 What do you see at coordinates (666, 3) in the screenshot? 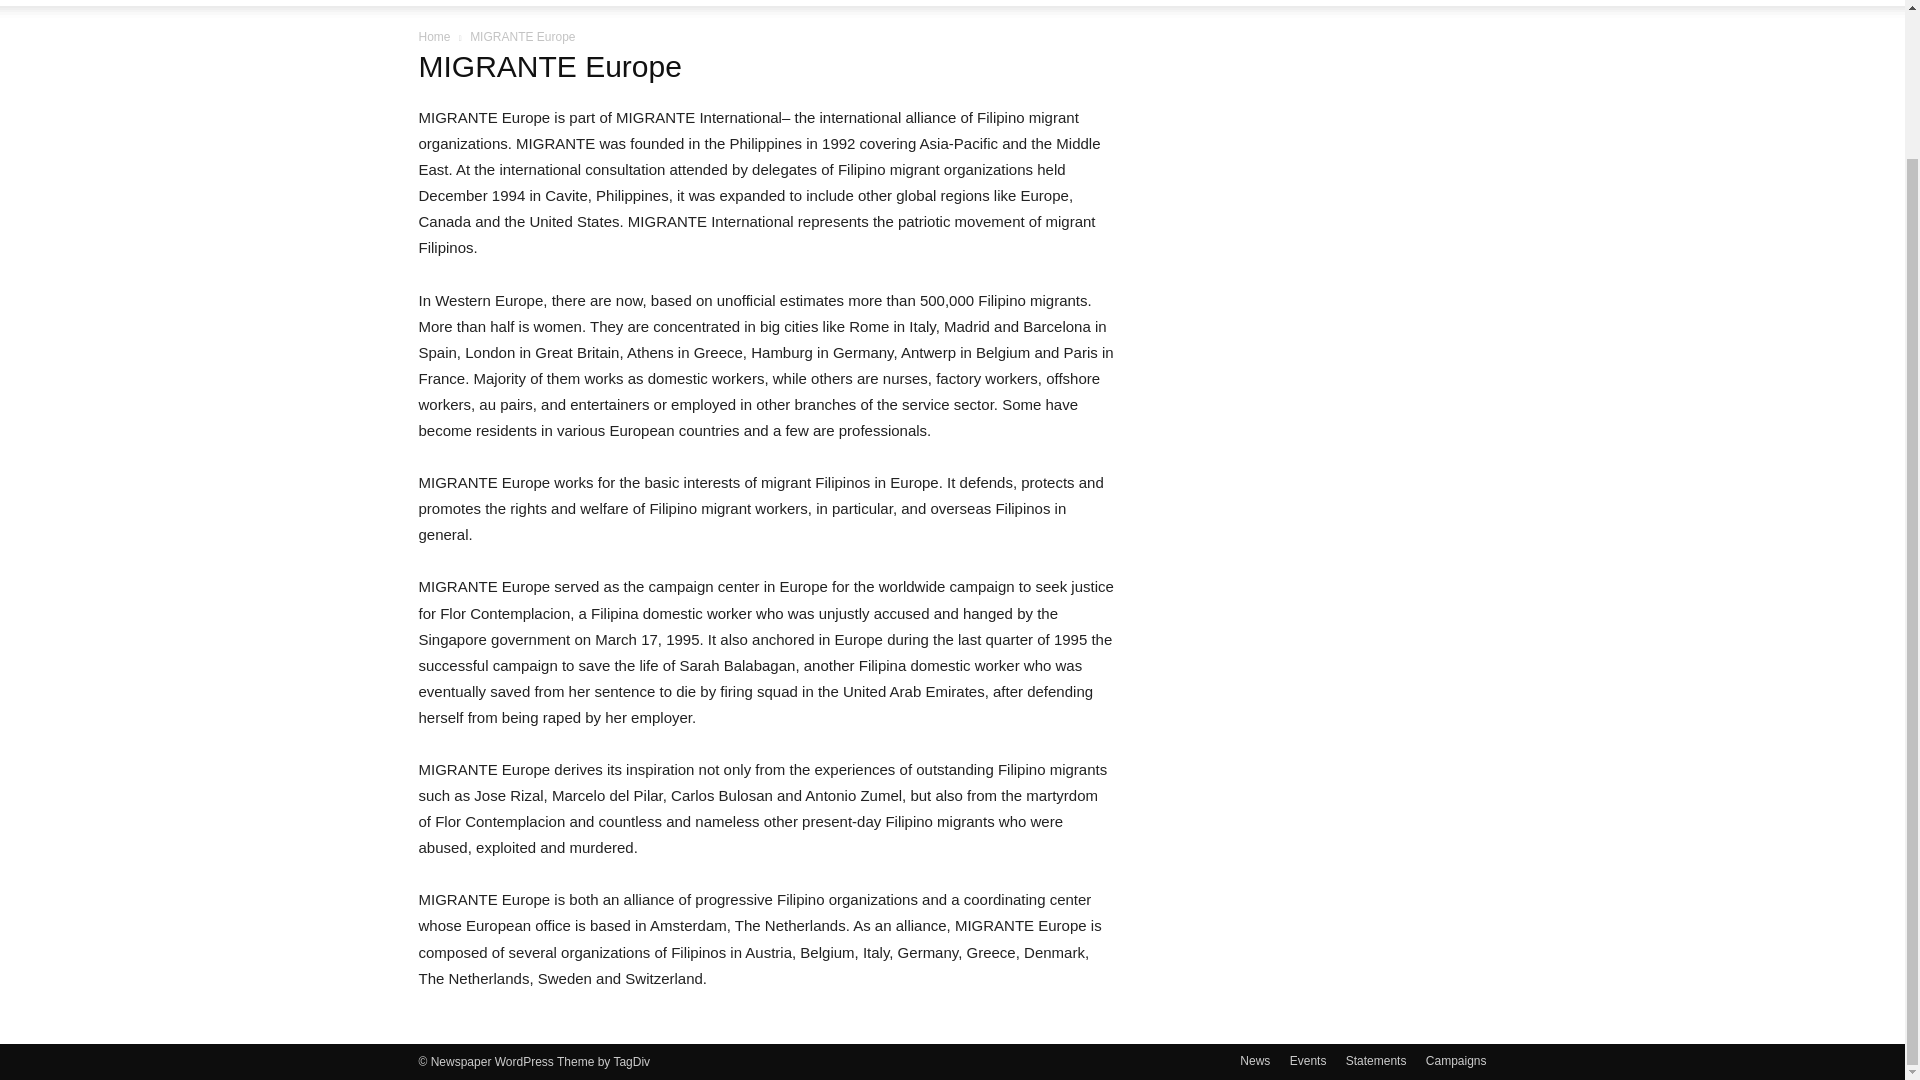
I see `STATEMENTS` at bounding box center [666, 3].